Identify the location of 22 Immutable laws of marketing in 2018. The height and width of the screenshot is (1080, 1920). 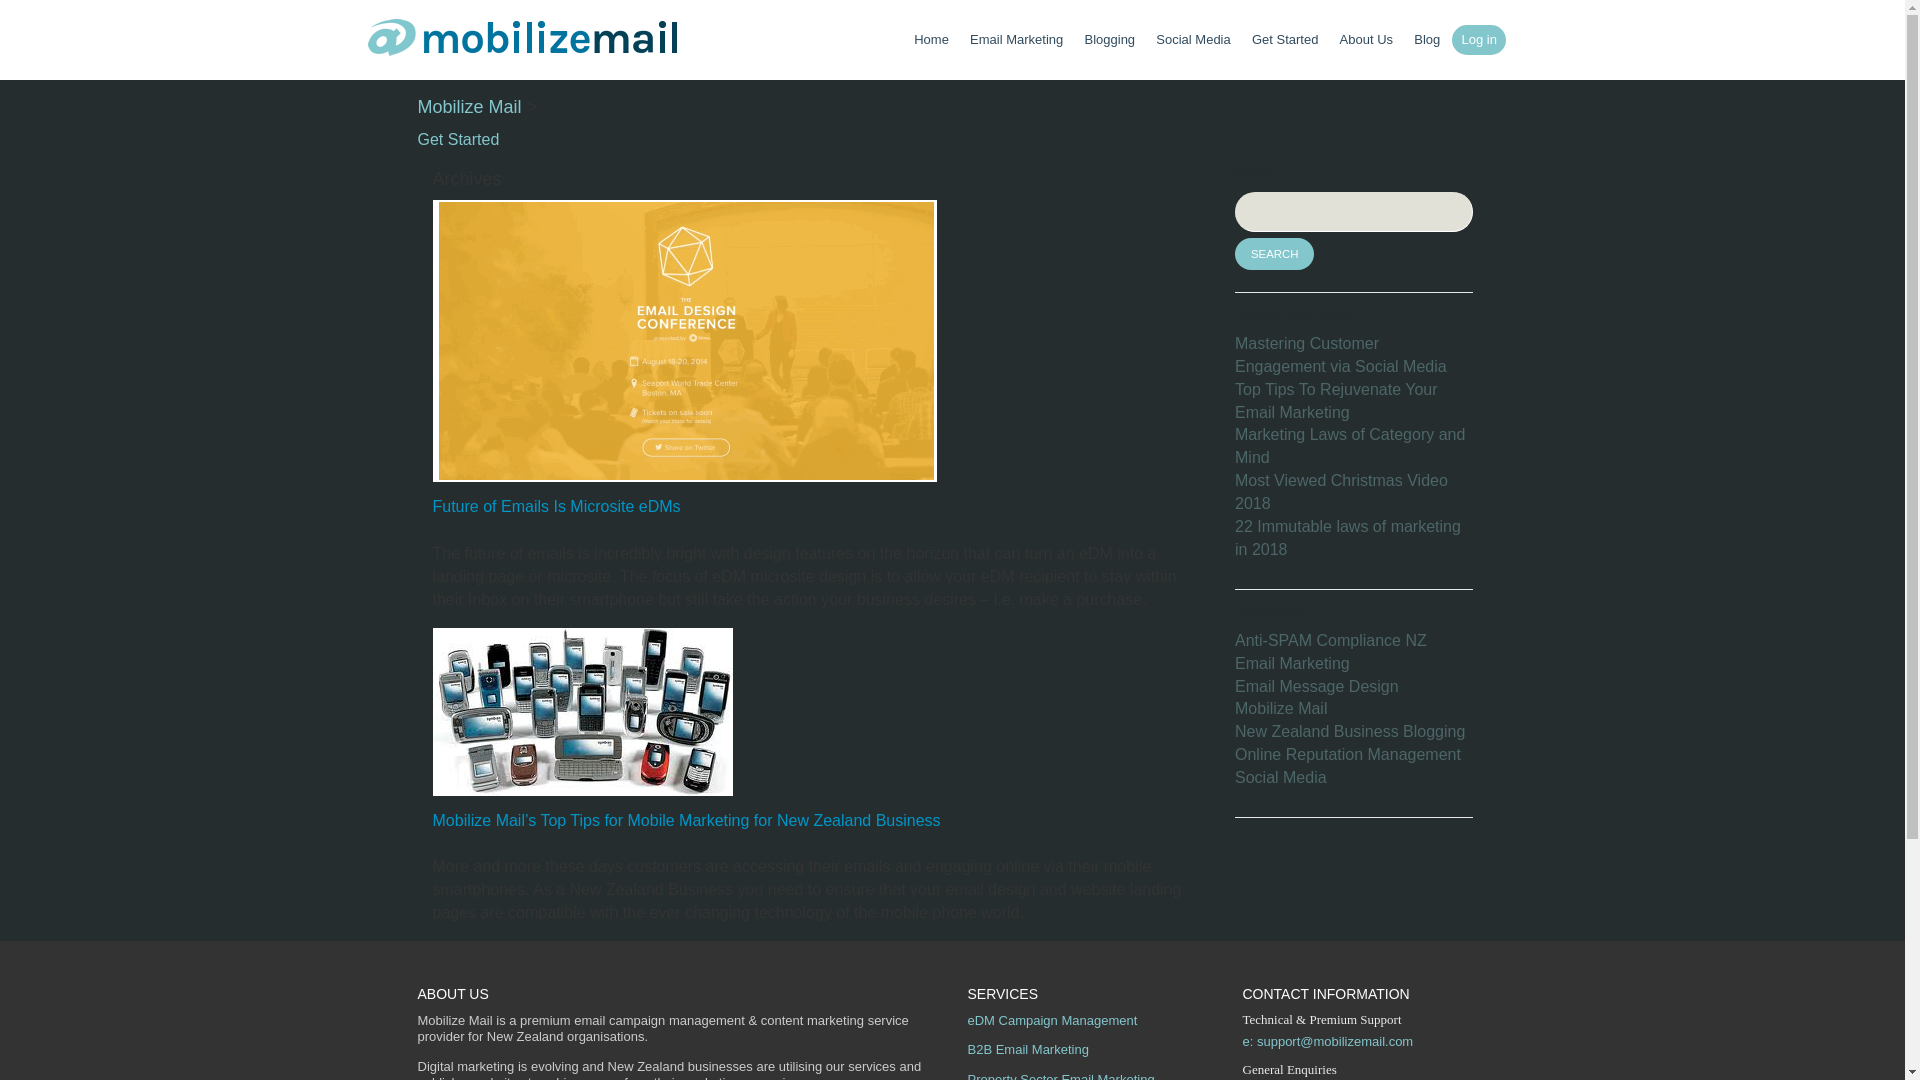
(1348, 538).